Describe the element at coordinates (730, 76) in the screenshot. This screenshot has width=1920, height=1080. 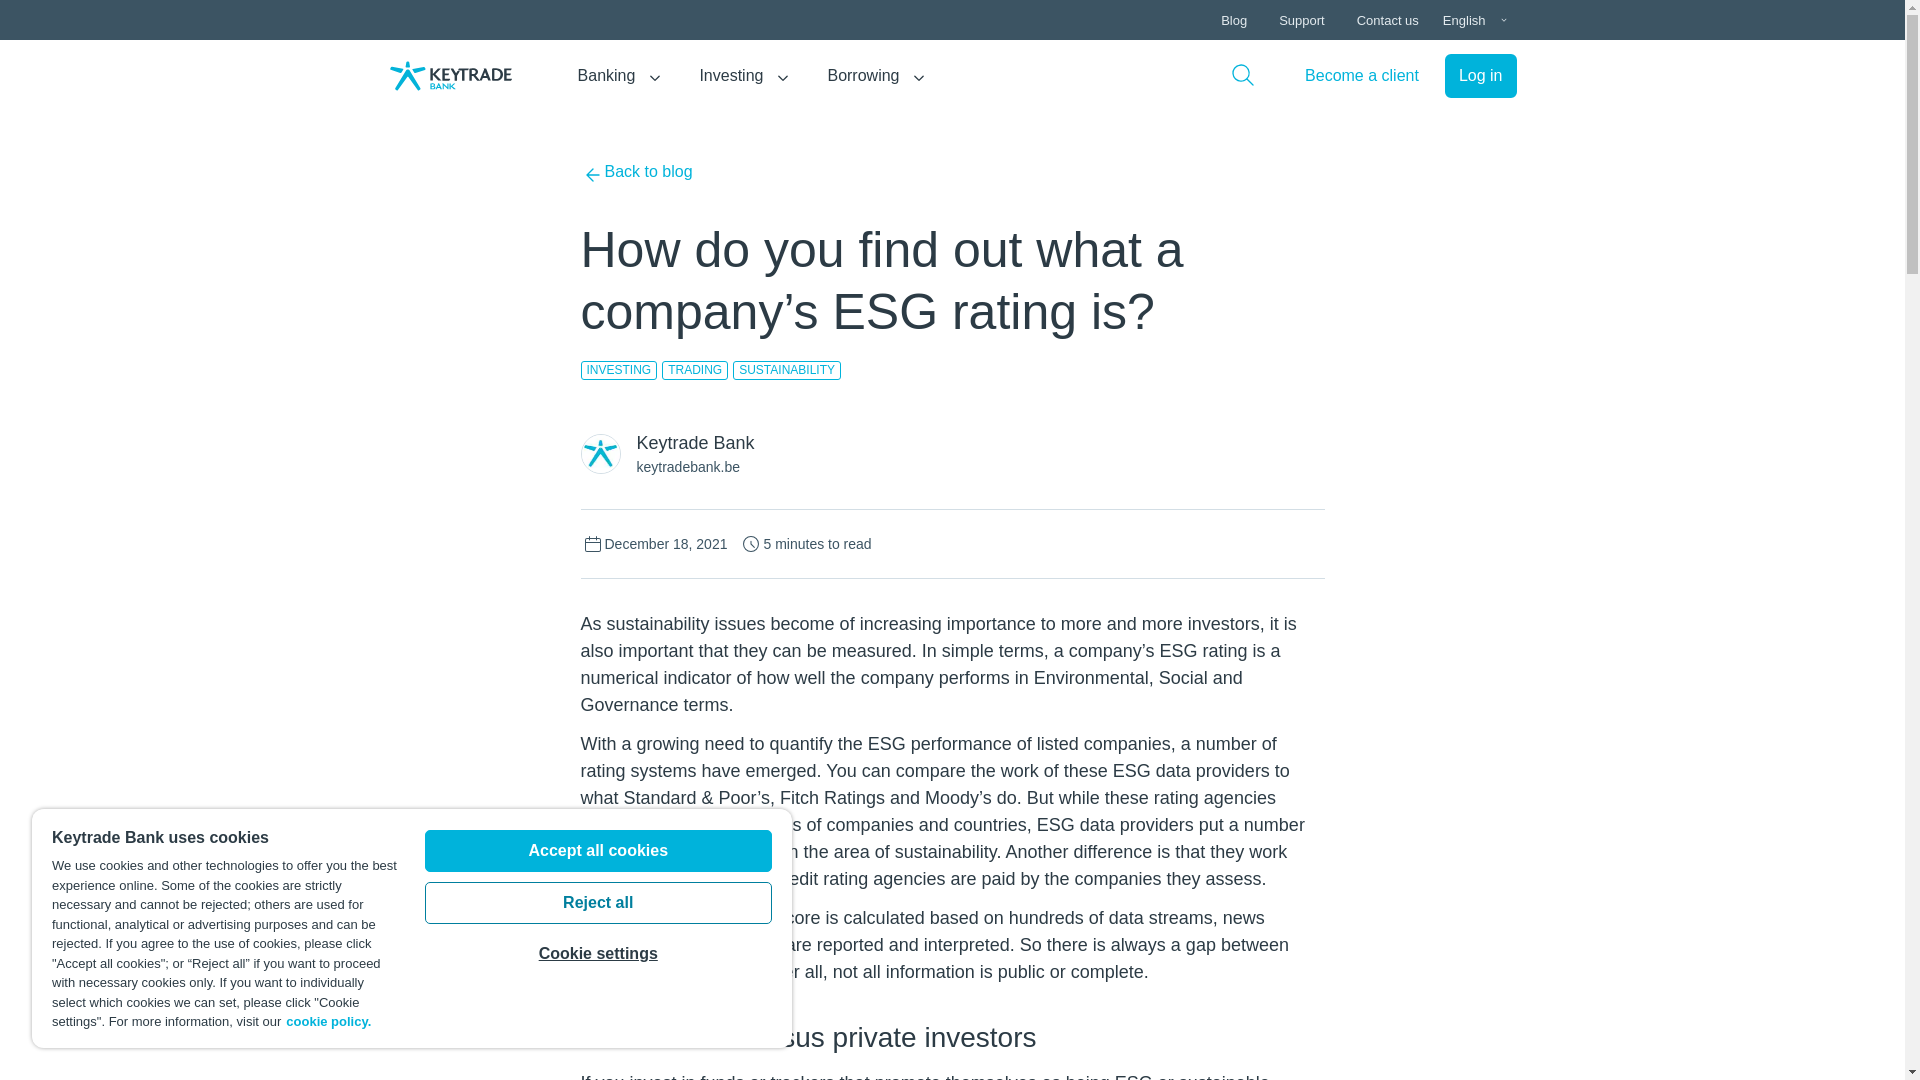
I see `Investing` at that location.